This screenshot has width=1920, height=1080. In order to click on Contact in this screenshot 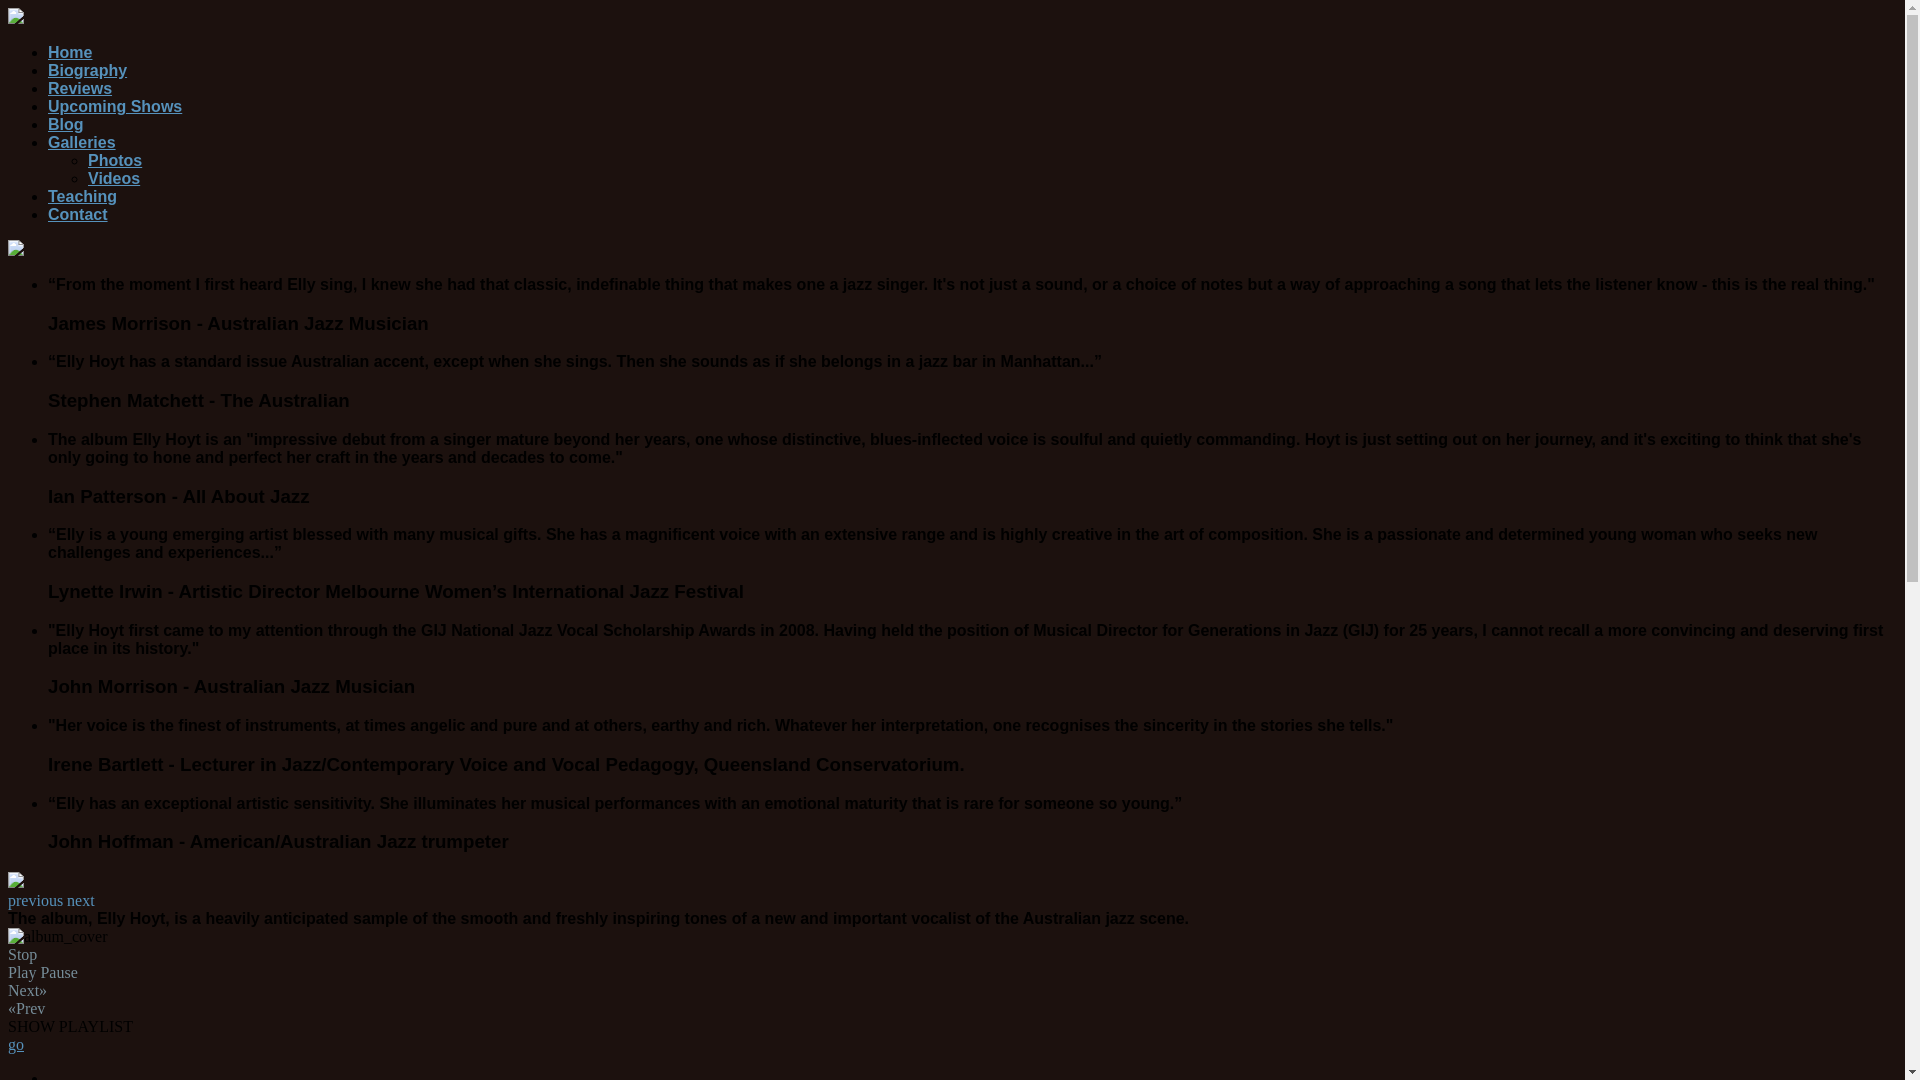, I will do `click(78, 214)`.